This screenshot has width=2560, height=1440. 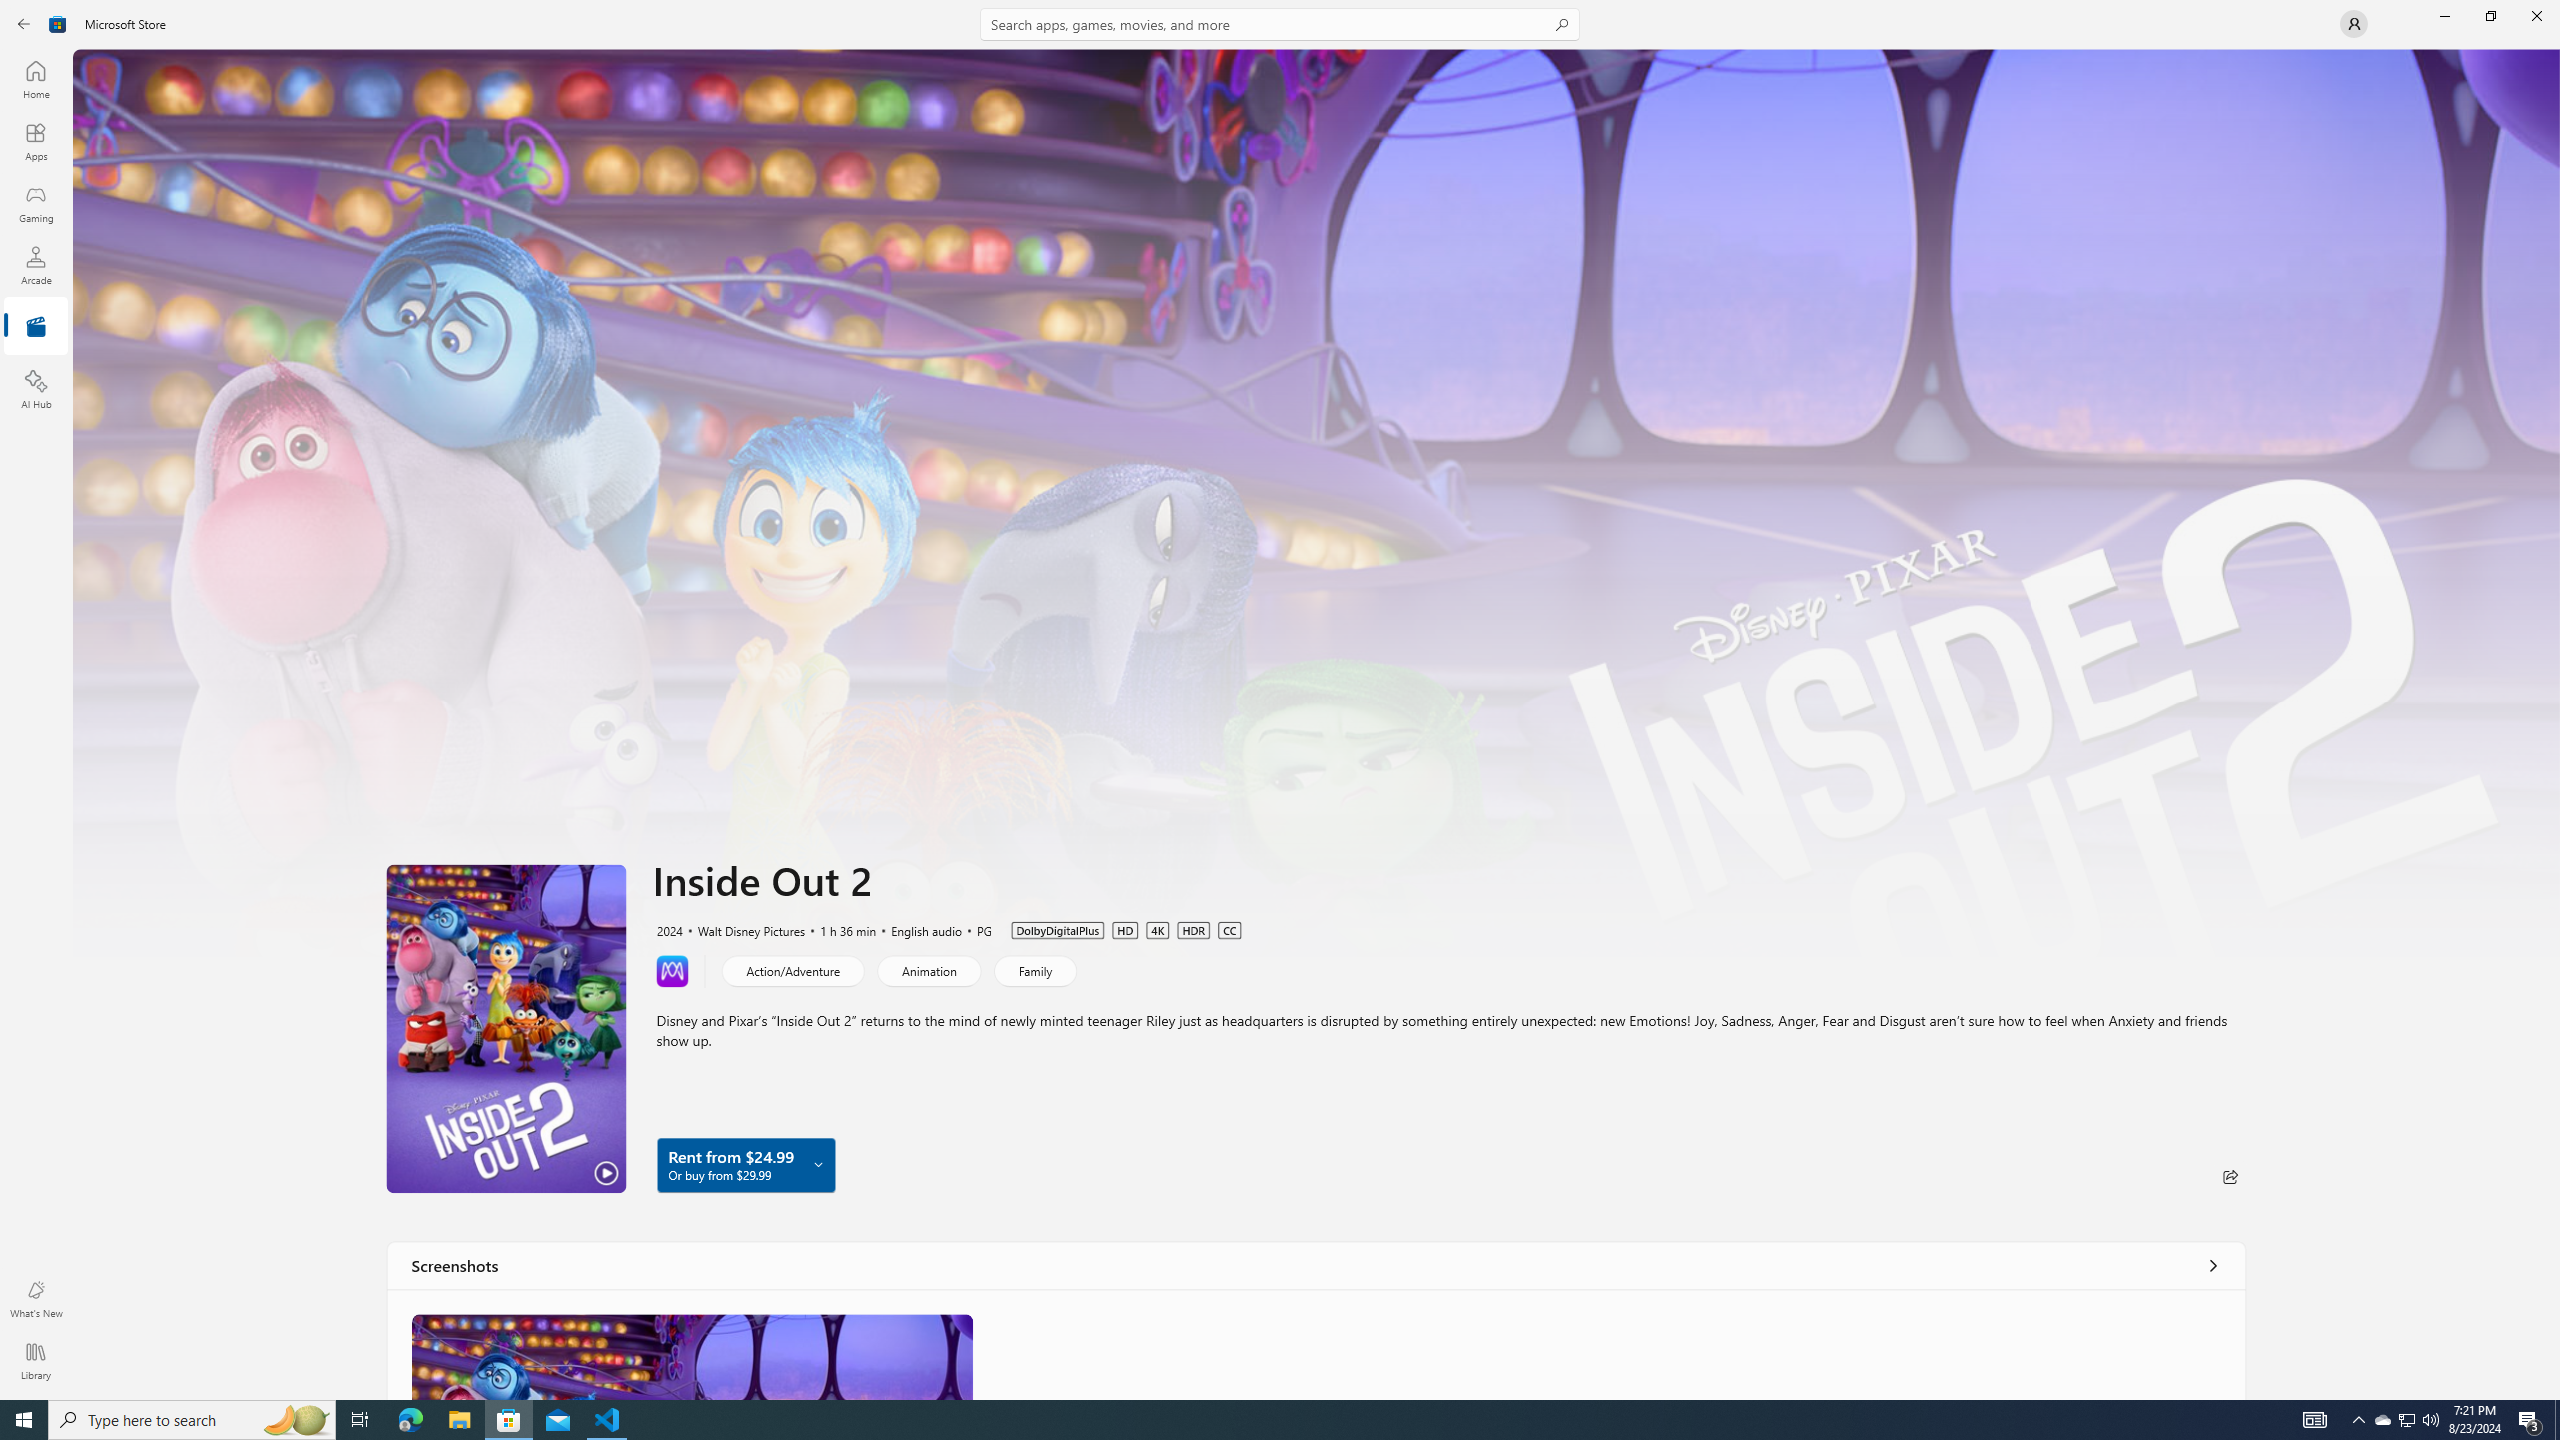 I want to click on Back, so click(x=24, y=24).